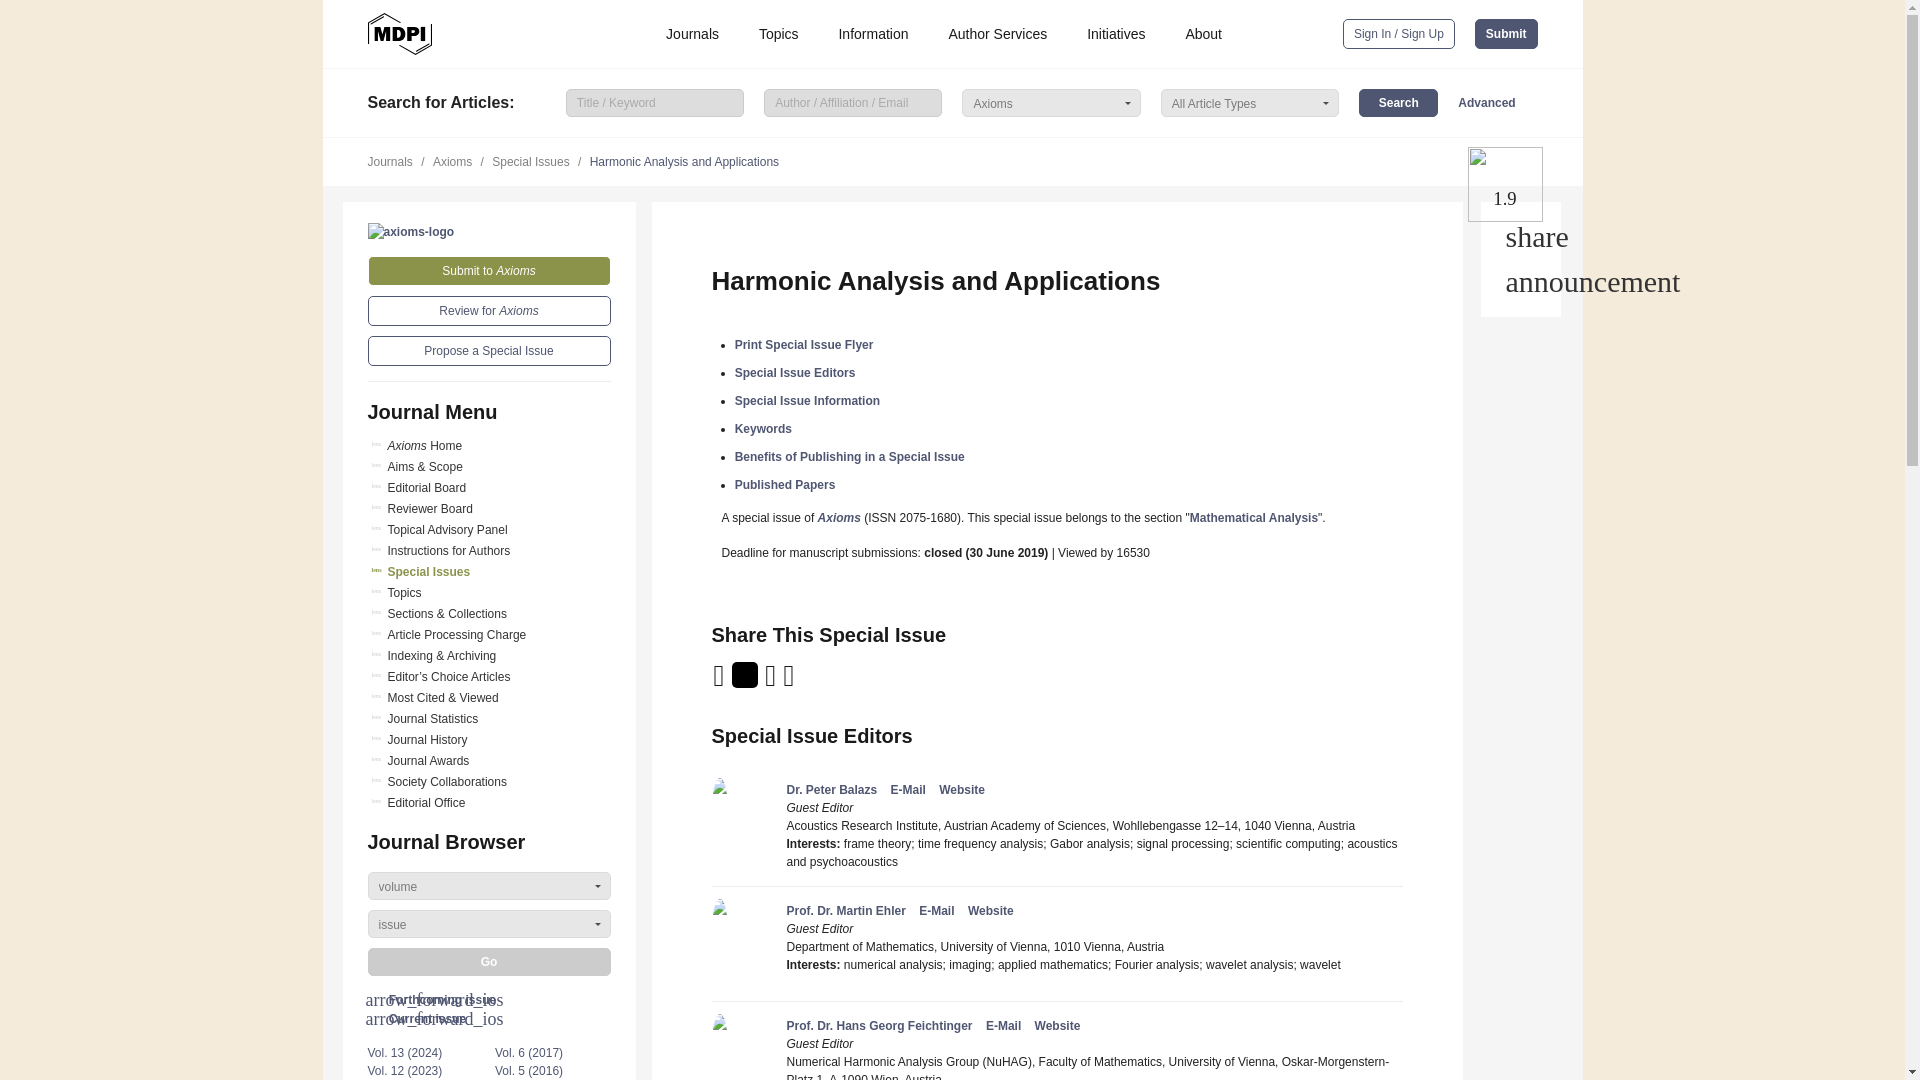 The height and width of the screenshot is (1080, 1920). Describe the element at coordinates (400, 34) in the screenshot. I see `MDPI Open Access Journals` at that location.